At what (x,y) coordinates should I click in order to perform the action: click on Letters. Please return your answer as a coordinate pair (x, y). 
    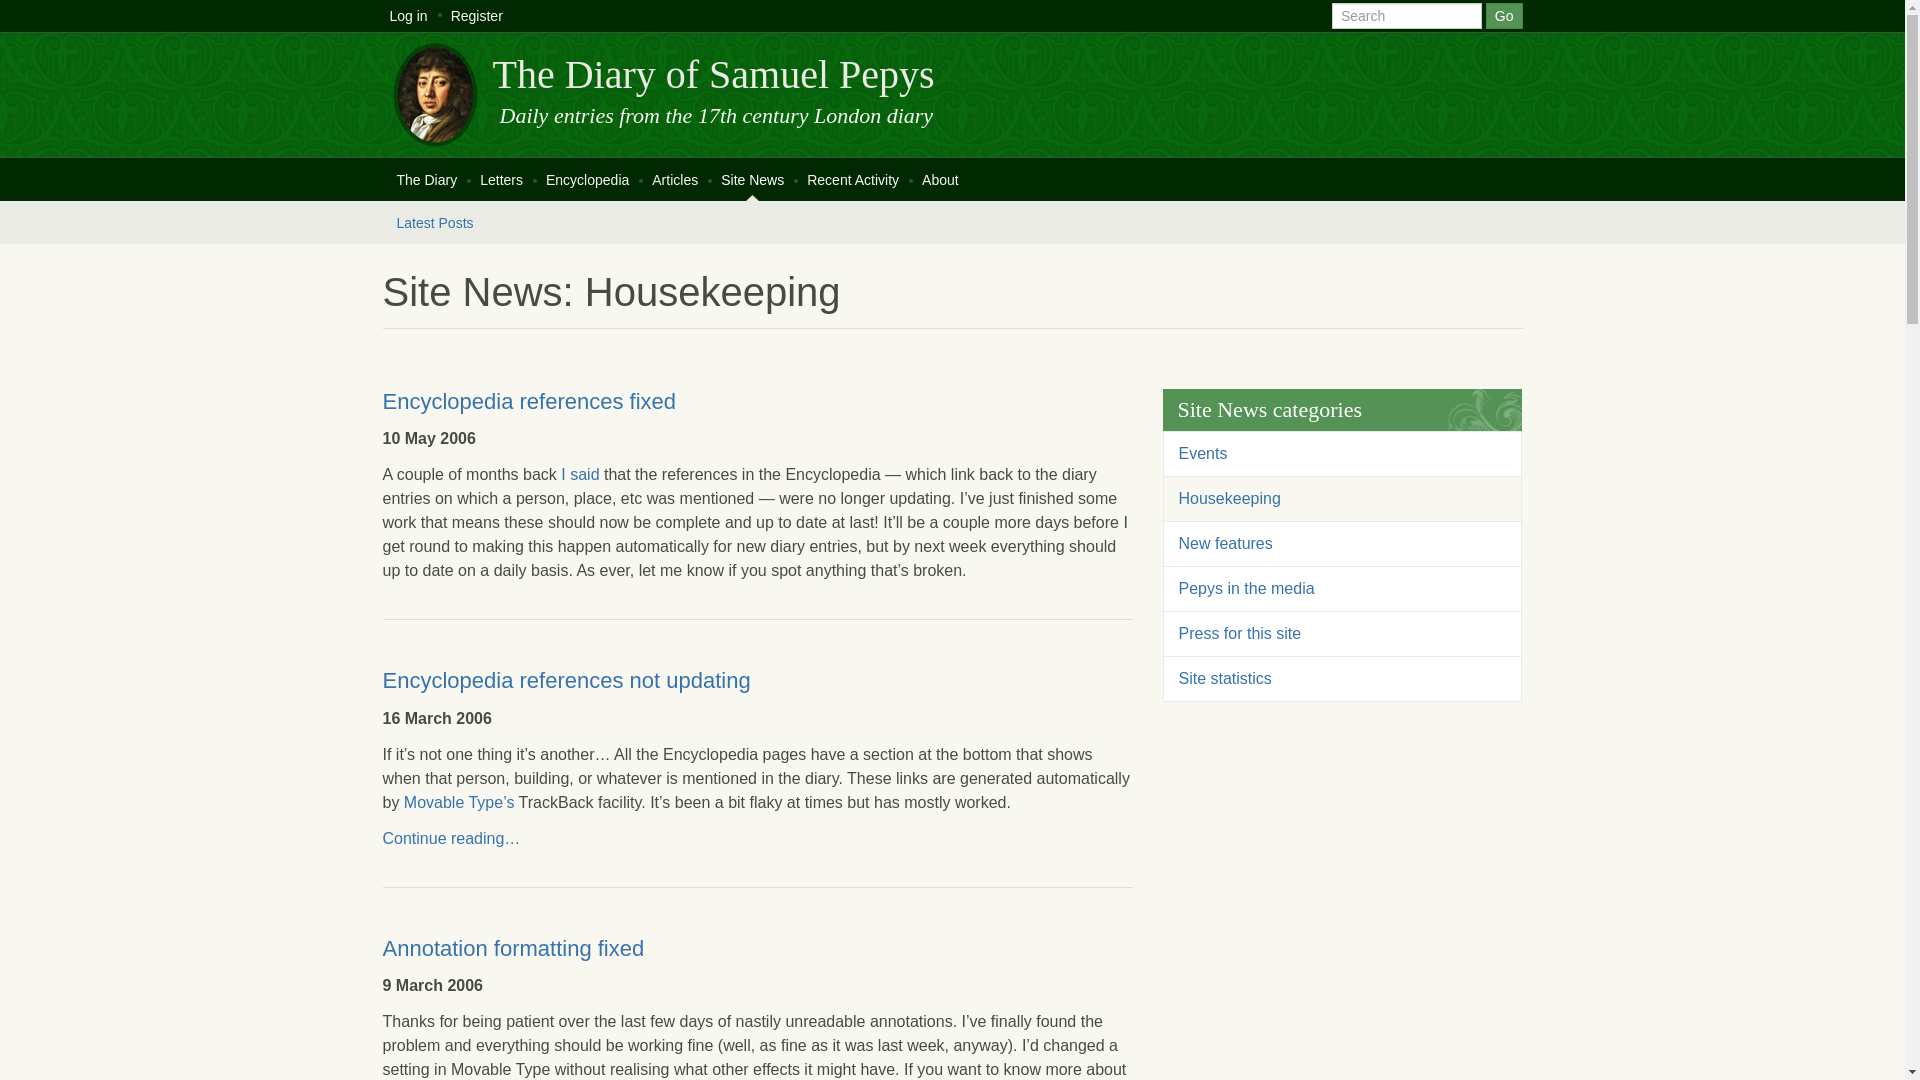
    Looking at the image, I should click on (500, 178).